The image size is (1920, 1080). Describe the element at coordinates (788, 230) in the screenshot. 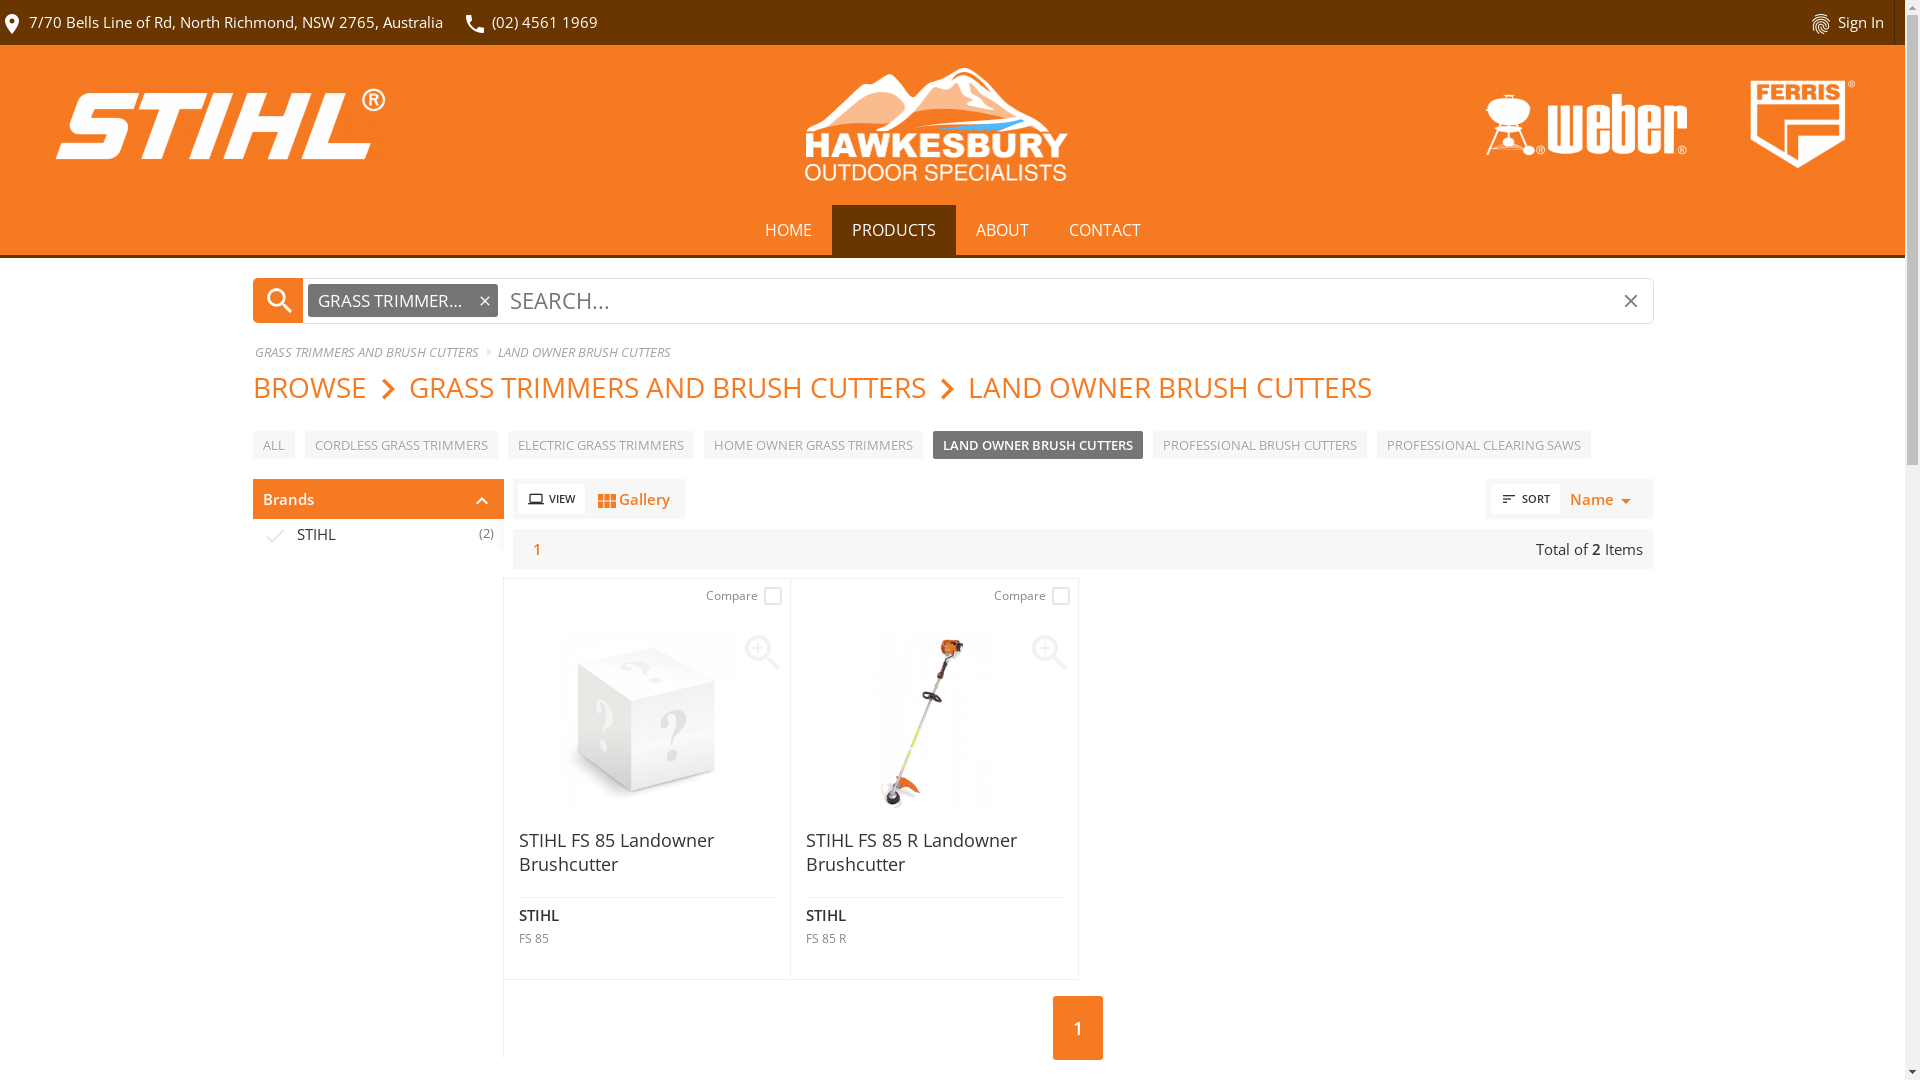

I see `HOME` at that location.